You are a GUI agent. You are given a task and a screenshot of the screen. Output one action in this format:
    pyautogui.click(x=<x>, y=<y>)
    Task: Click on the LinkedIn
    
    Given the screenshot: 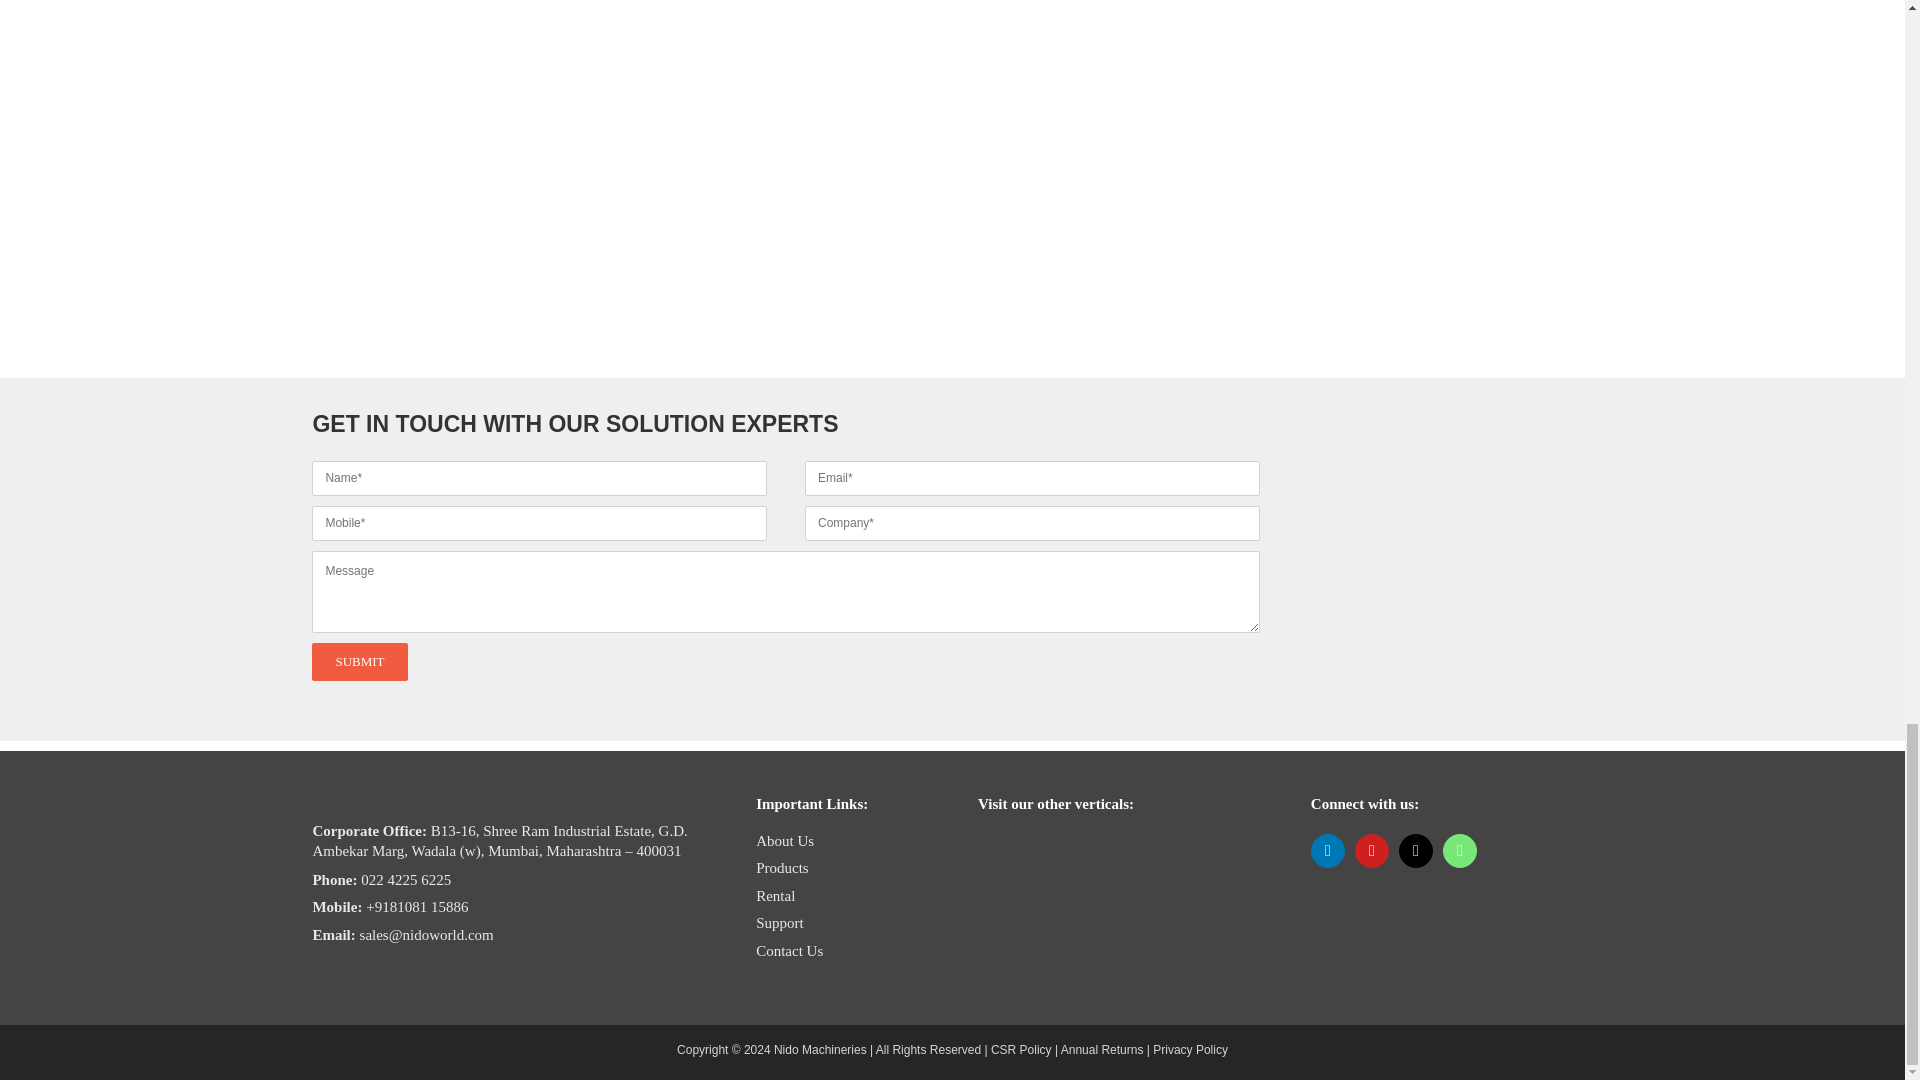 What is the action you would take?
    pyautogui.click(x=1328, y=850)
    